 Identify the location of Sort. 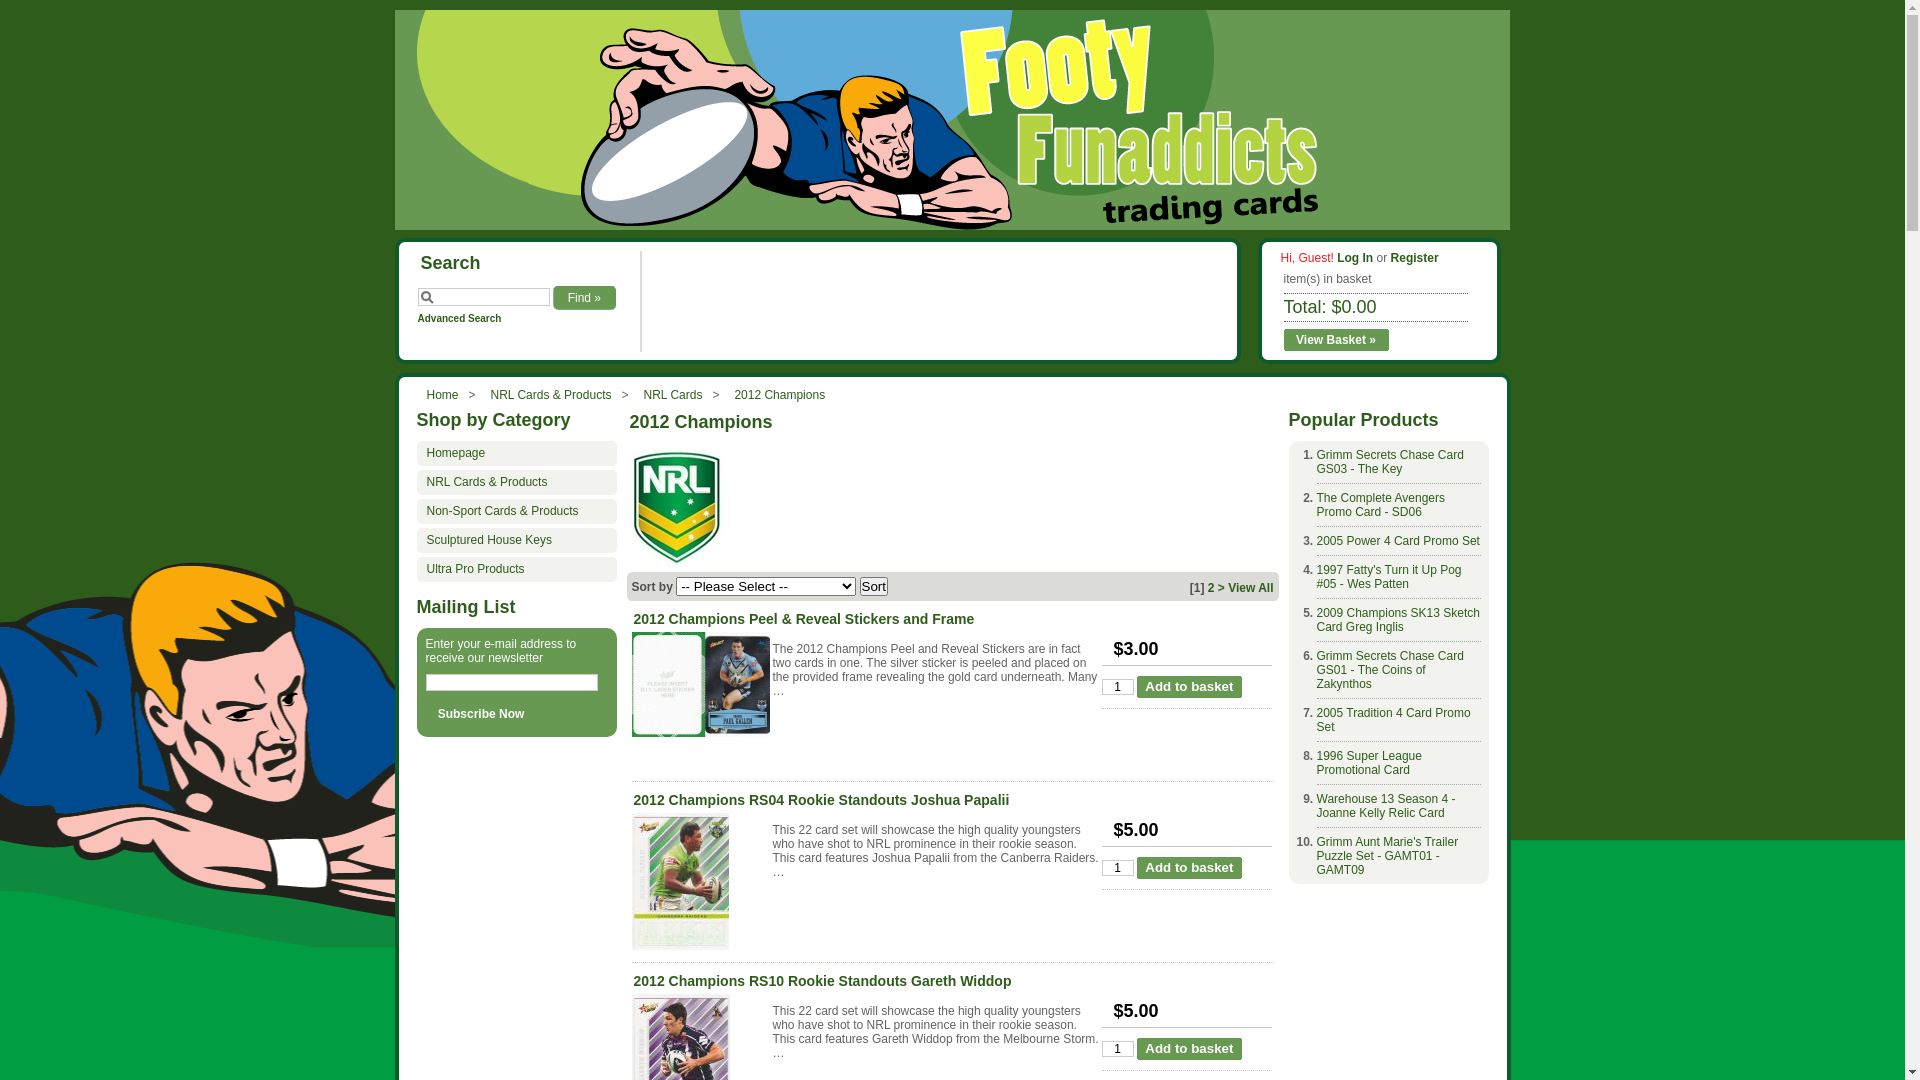
(874, 586).